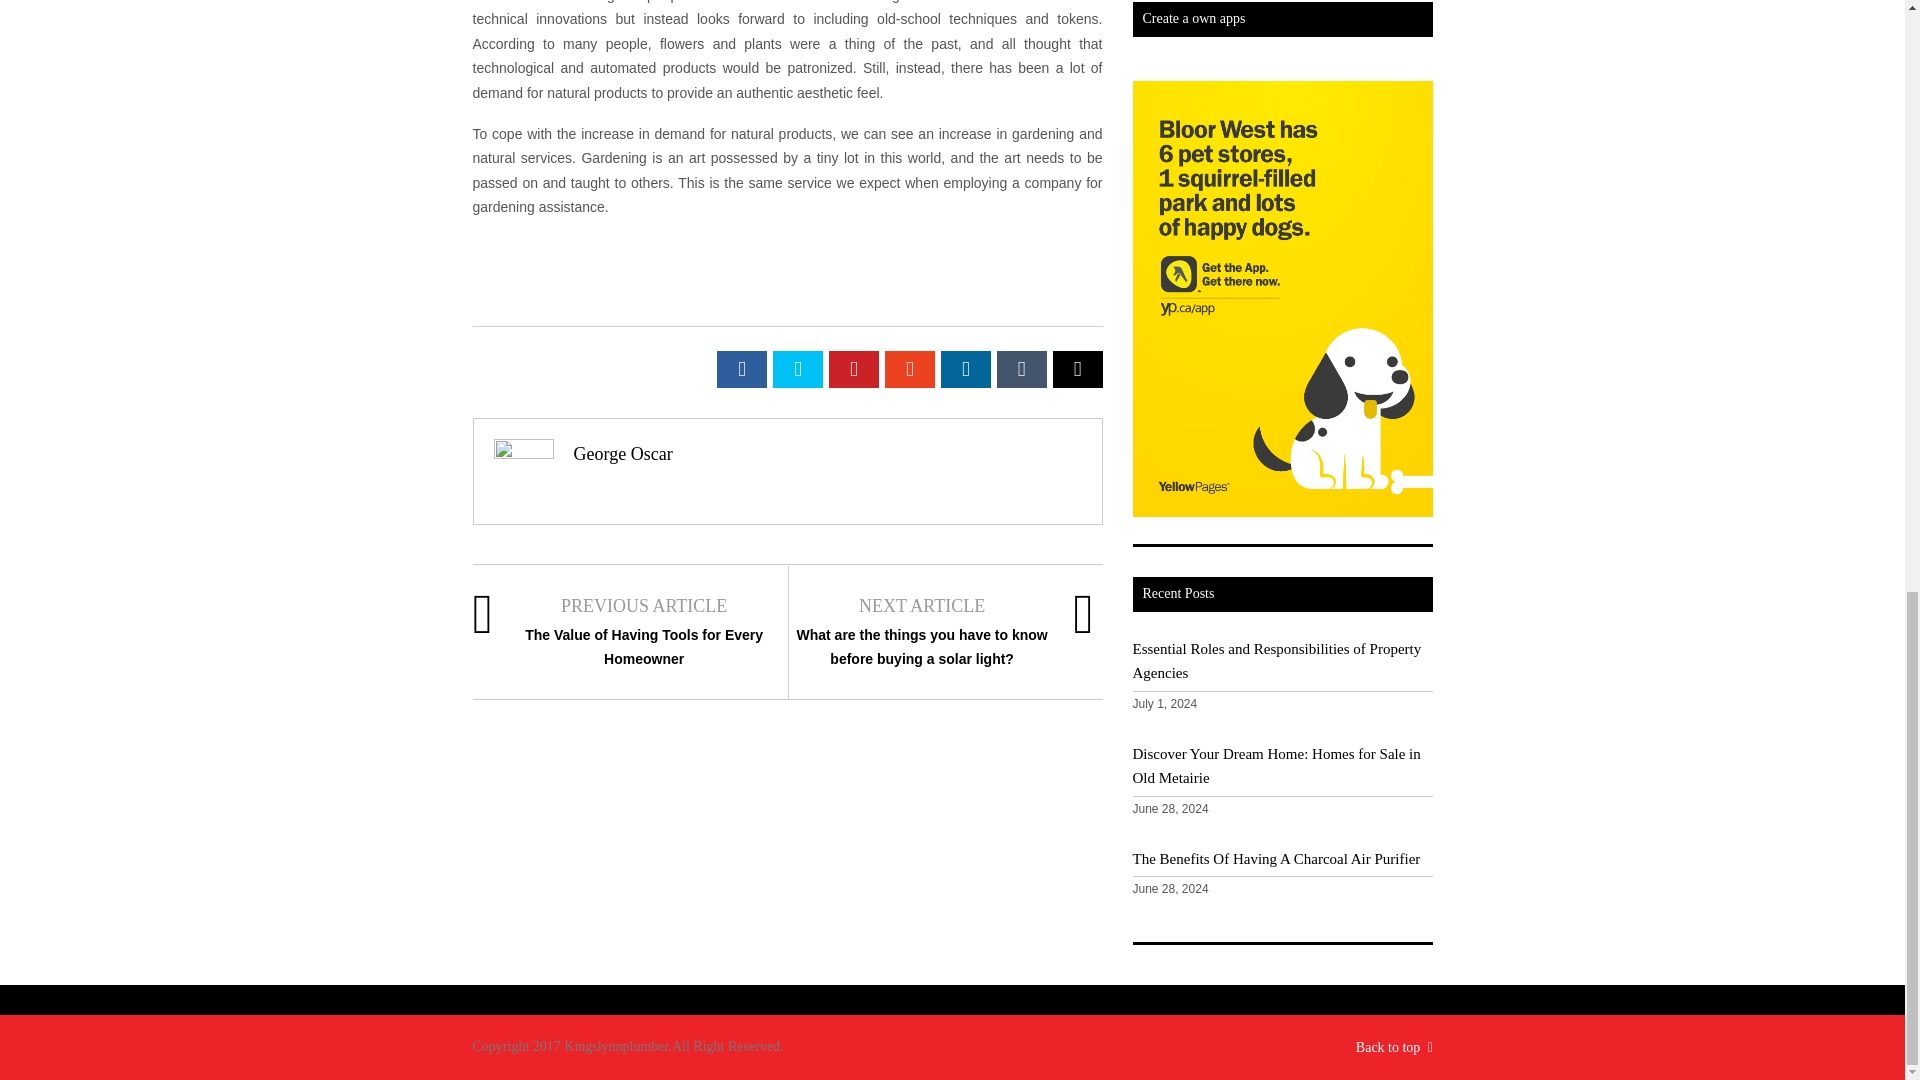 The width and height of the screenshot is (1920, 1080). What do you see at coordinates (624, 454) in the screenshot?
I see `George Oscar` at bounding box center [624, 454].